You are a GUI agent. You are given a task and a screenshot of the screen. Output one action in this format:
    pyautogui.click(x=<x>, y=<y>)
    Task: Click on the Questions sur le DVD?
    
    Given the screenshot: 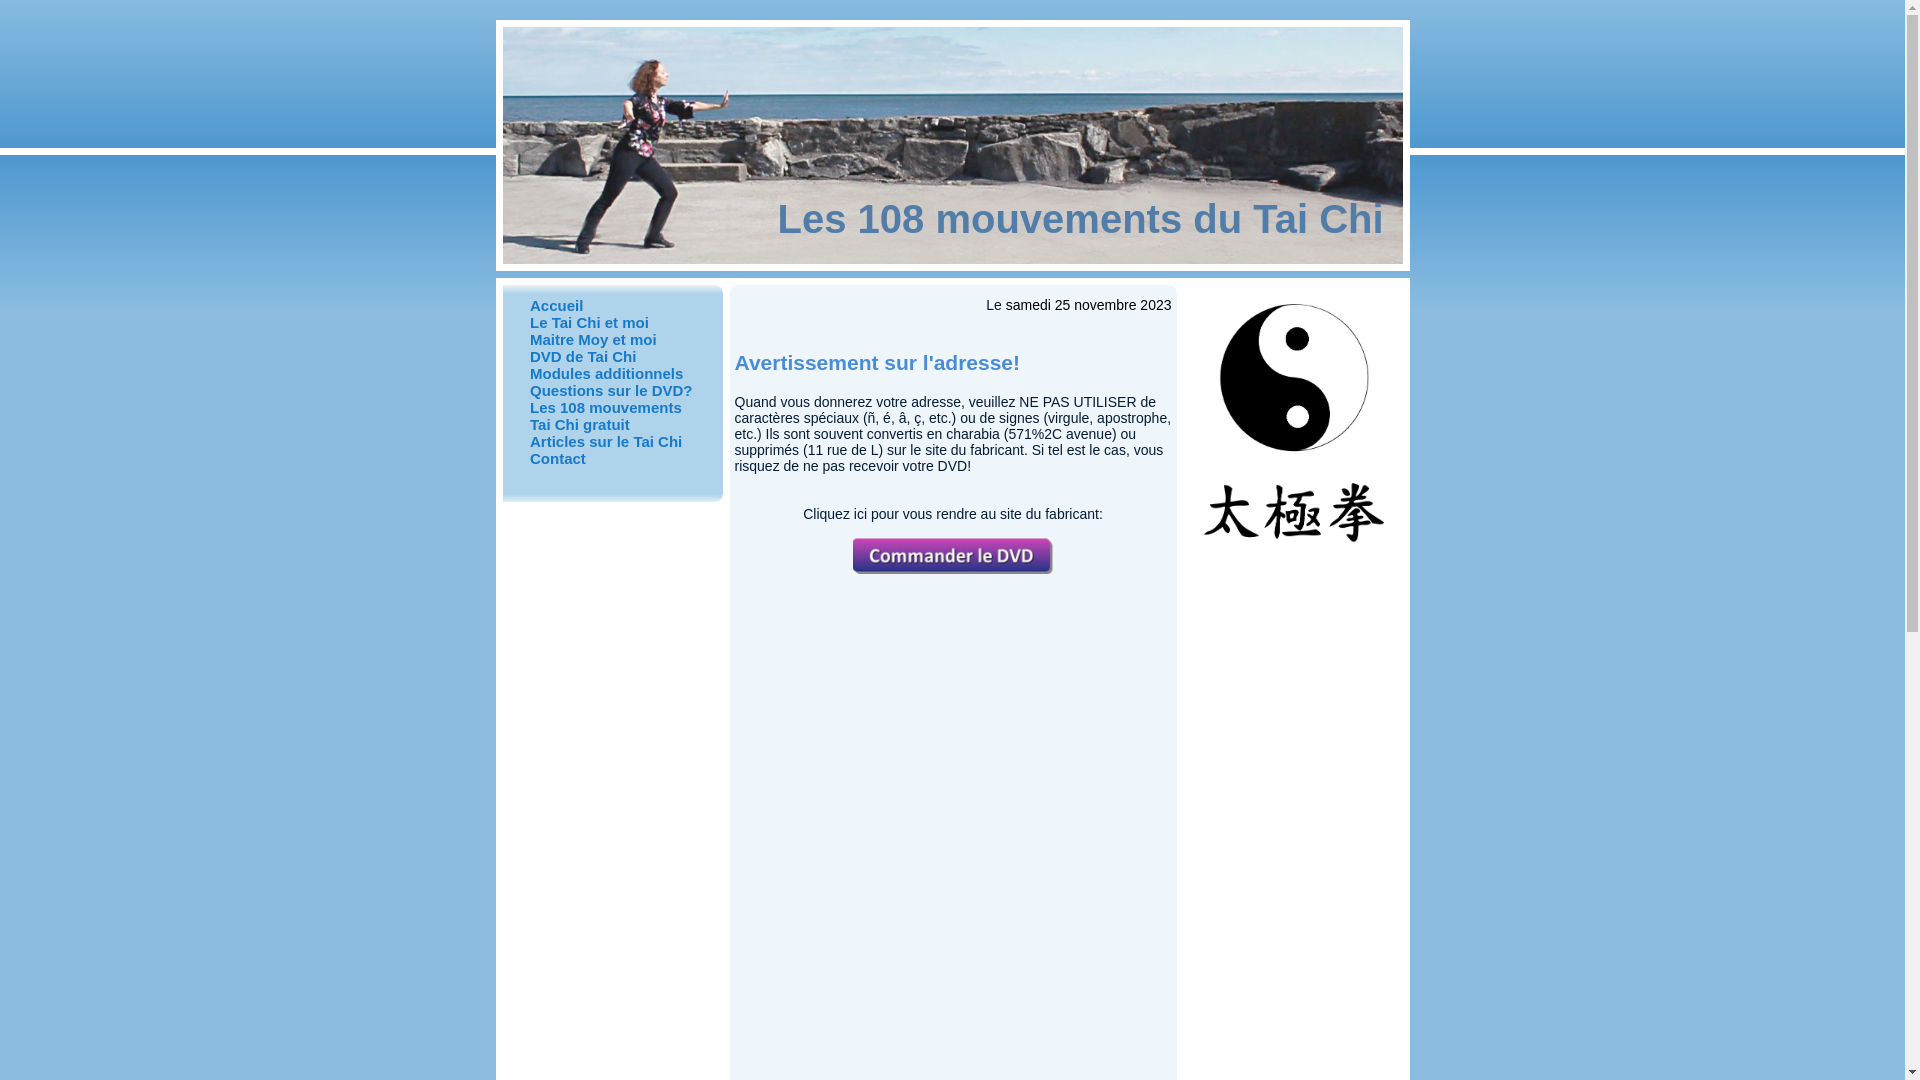 What is the action you would take?
    pyautogui.click(x=612, y=390)
    